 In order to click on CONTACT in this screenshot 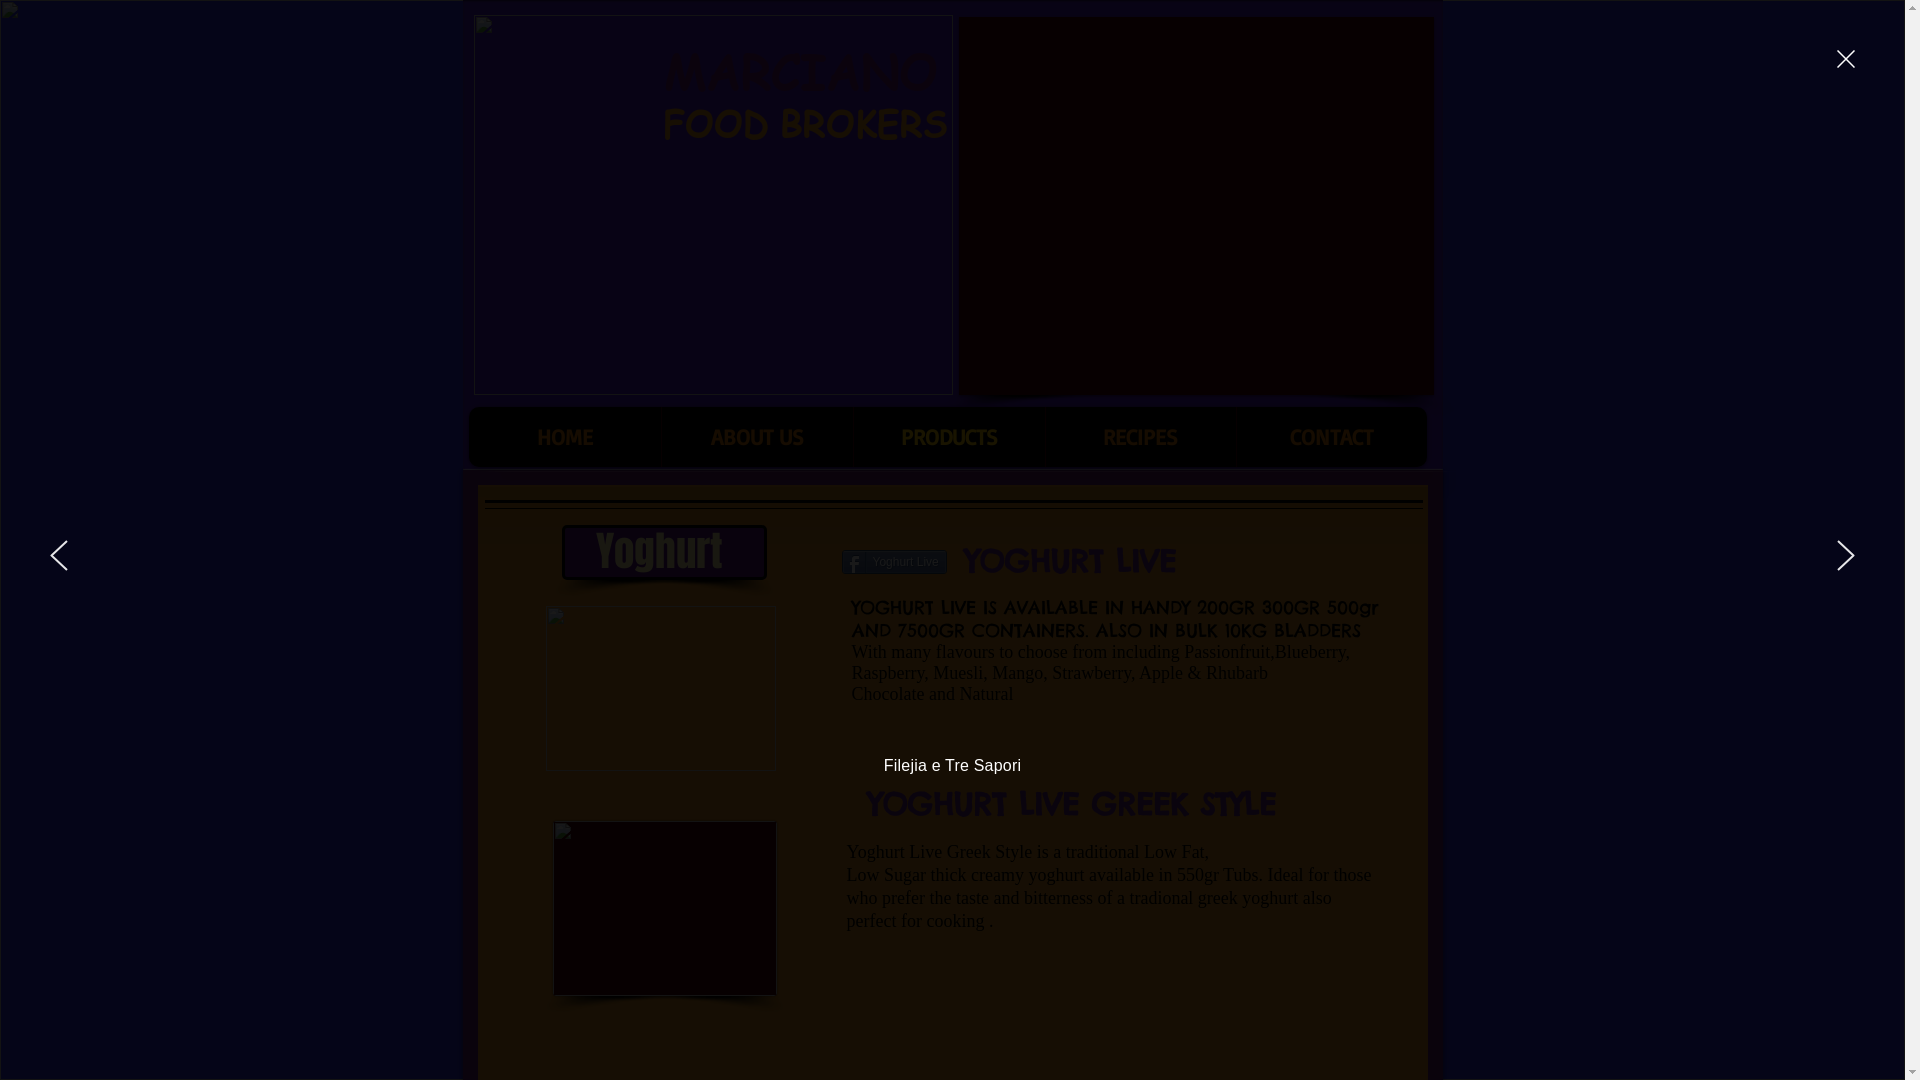, I will do `click(1332, 436)`.